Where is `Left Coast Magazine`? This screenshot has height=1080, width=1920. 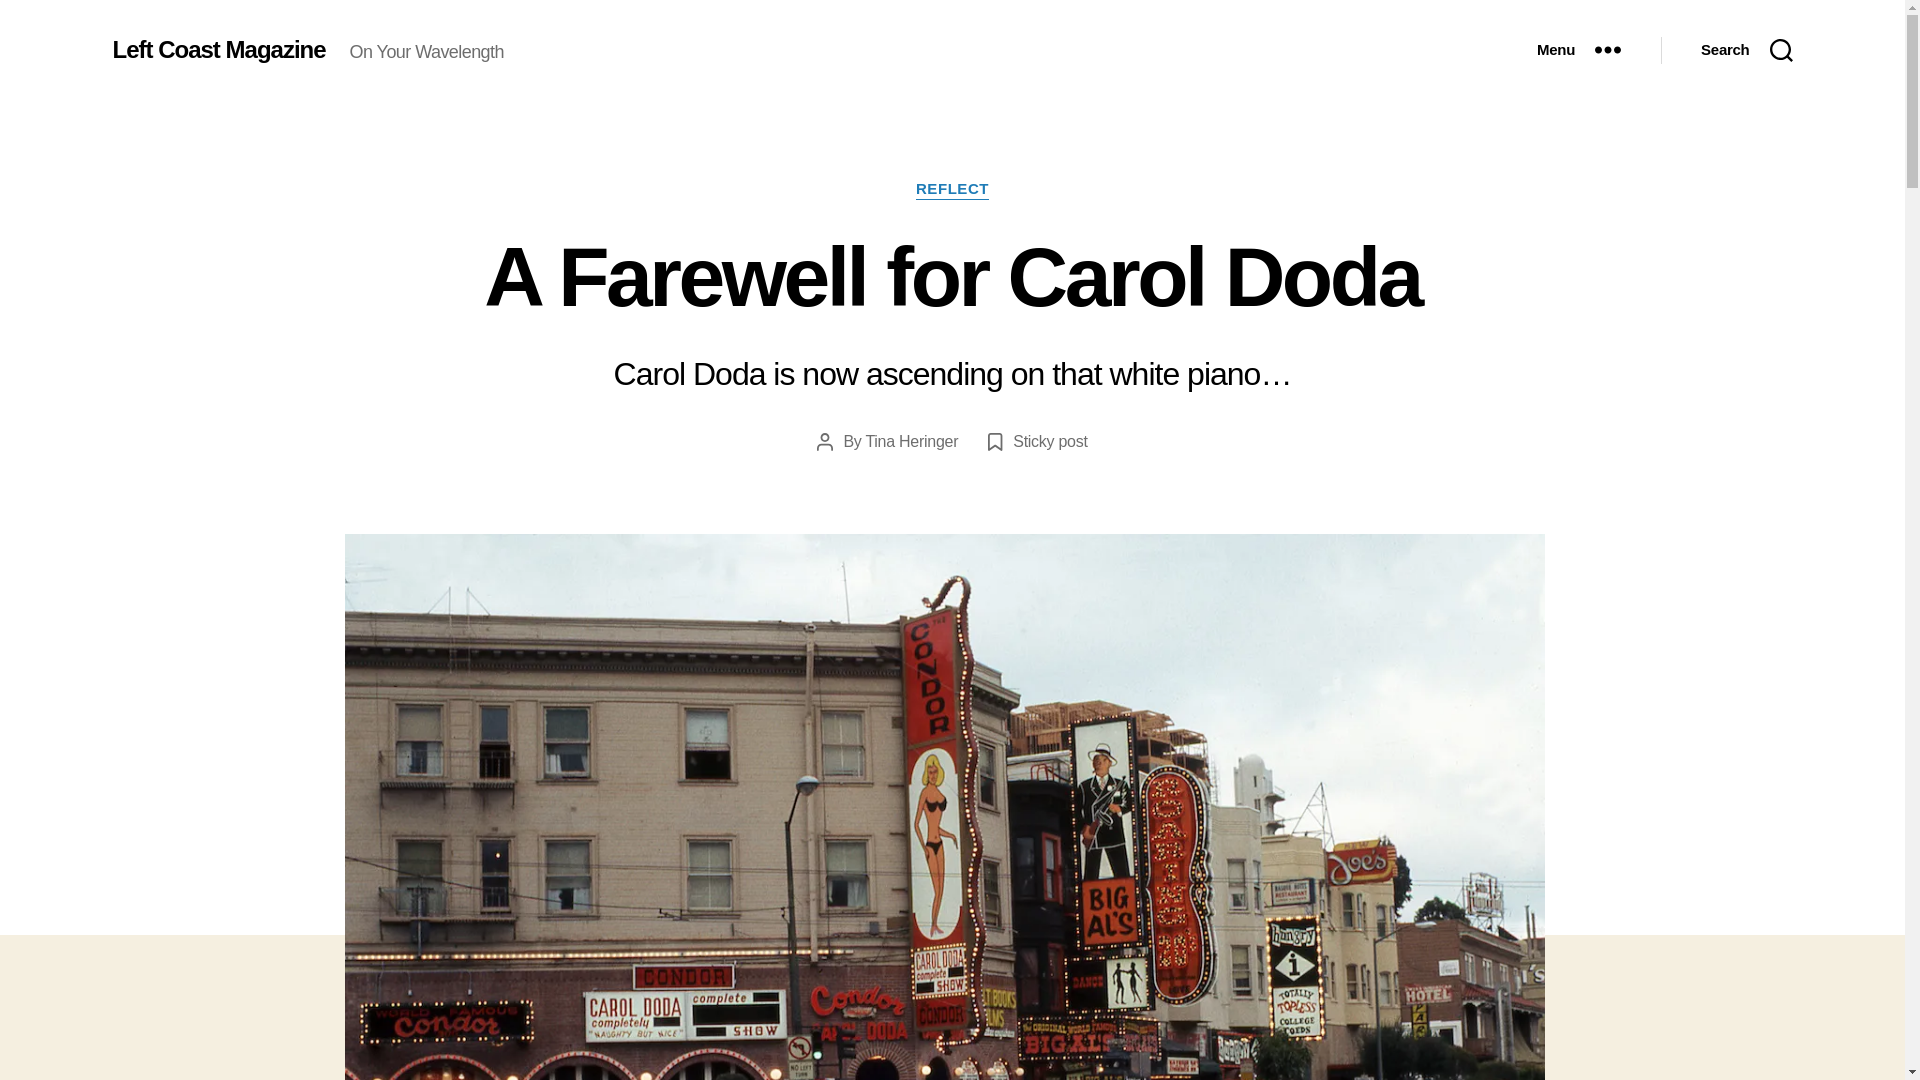
Left Coast Magazine is located at coordinates (218, 49).